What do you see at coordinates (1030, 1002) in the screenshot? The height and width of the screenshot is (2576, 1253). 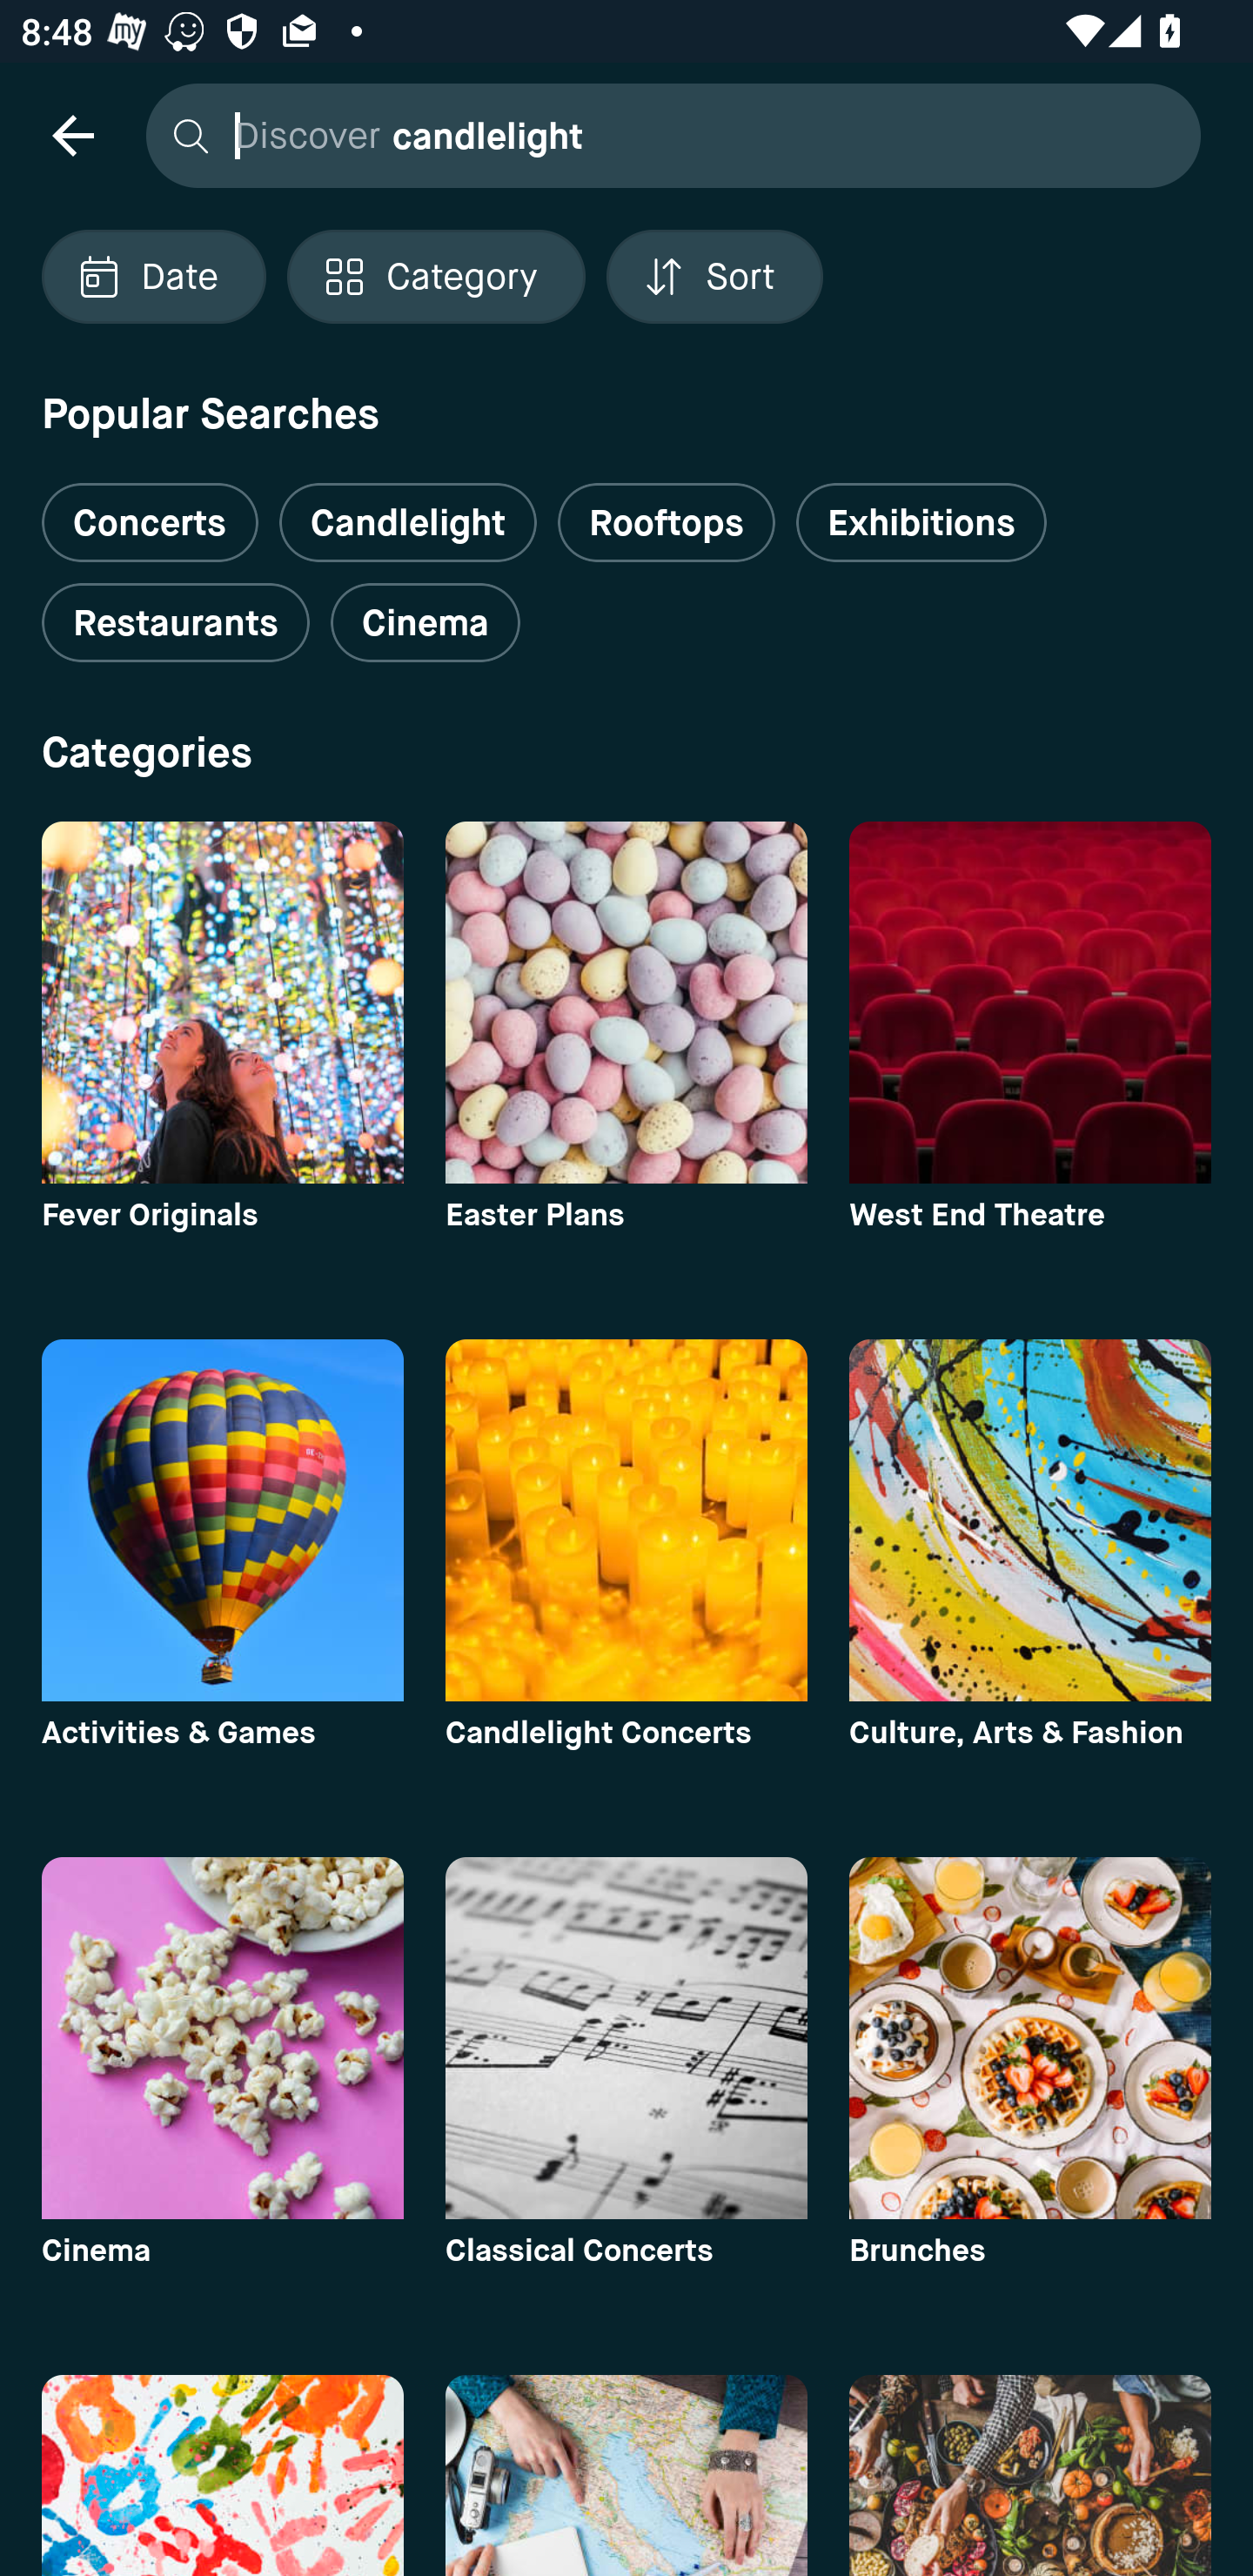 I see `category image` at bounding box center [1030, 1002].